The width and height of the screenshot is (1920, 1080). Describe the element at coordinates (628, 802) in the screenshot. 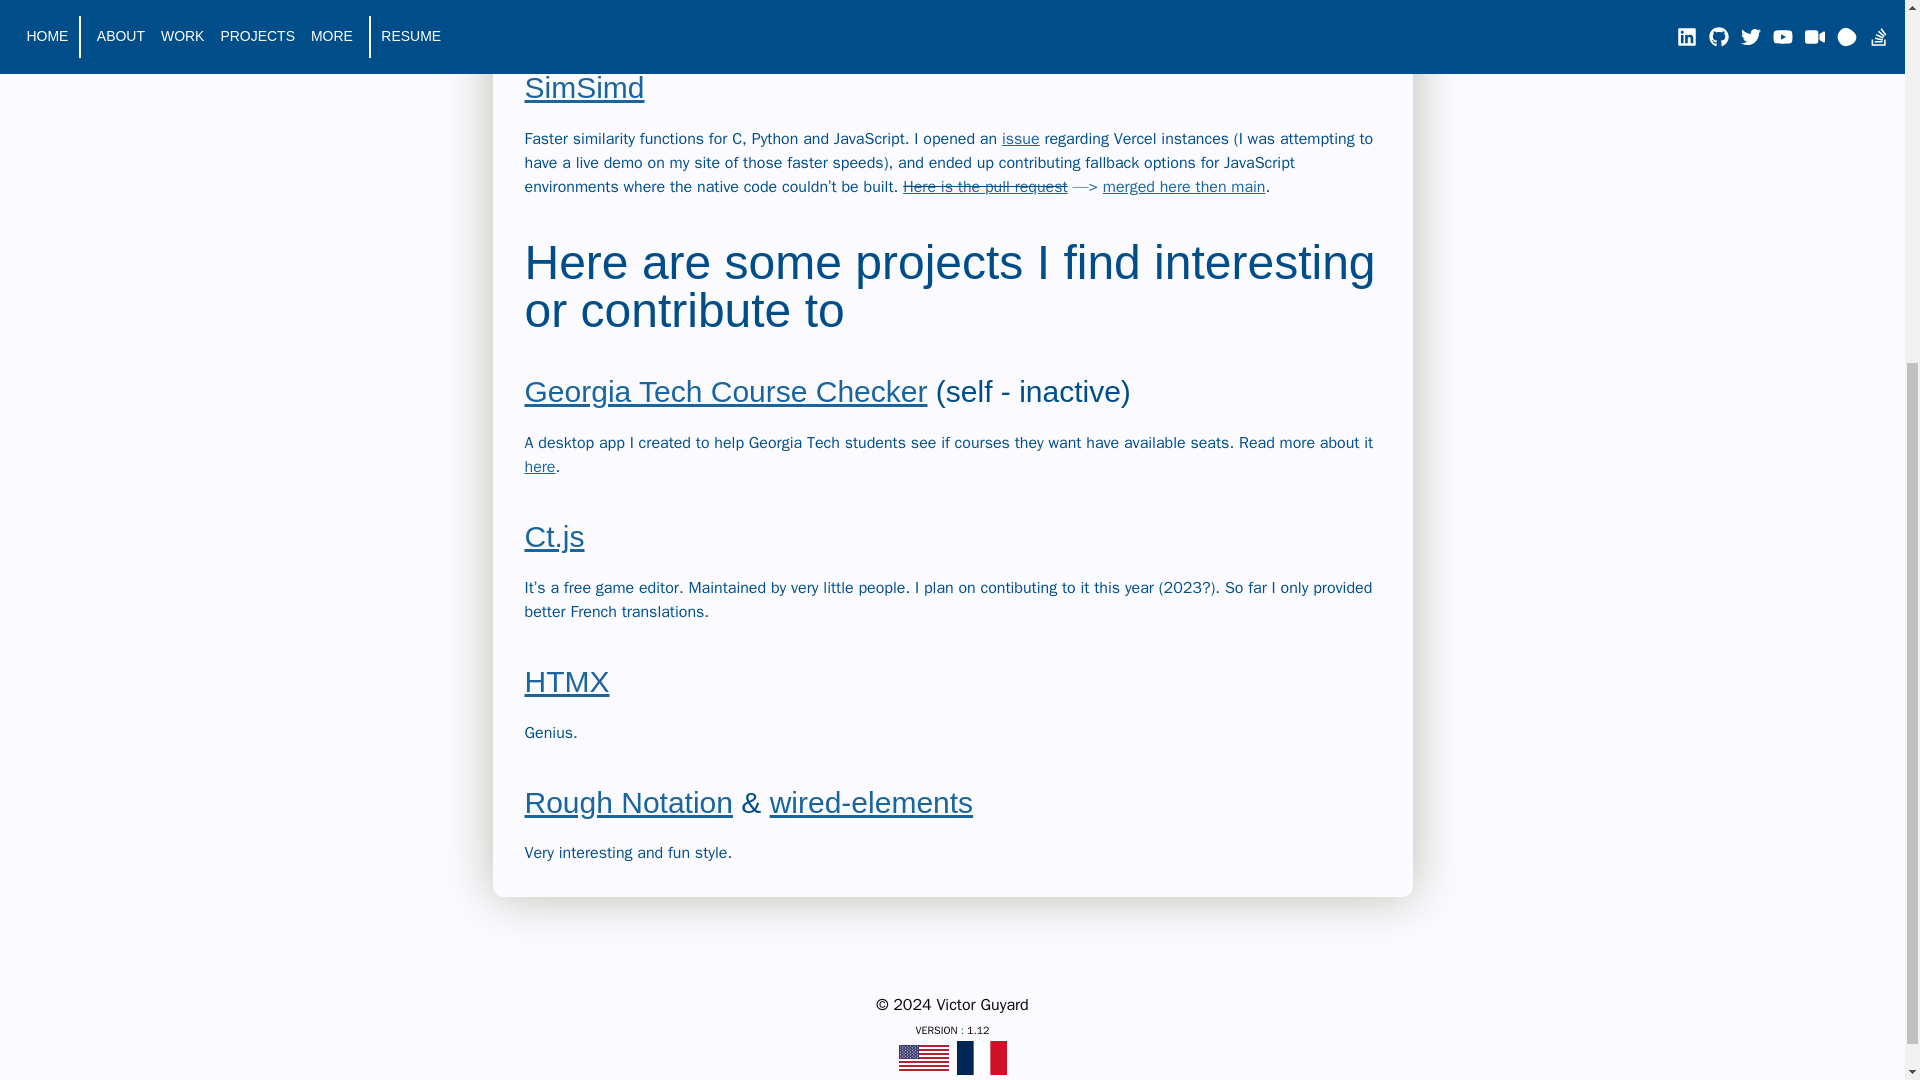

I see `Rough Notation` at that location.